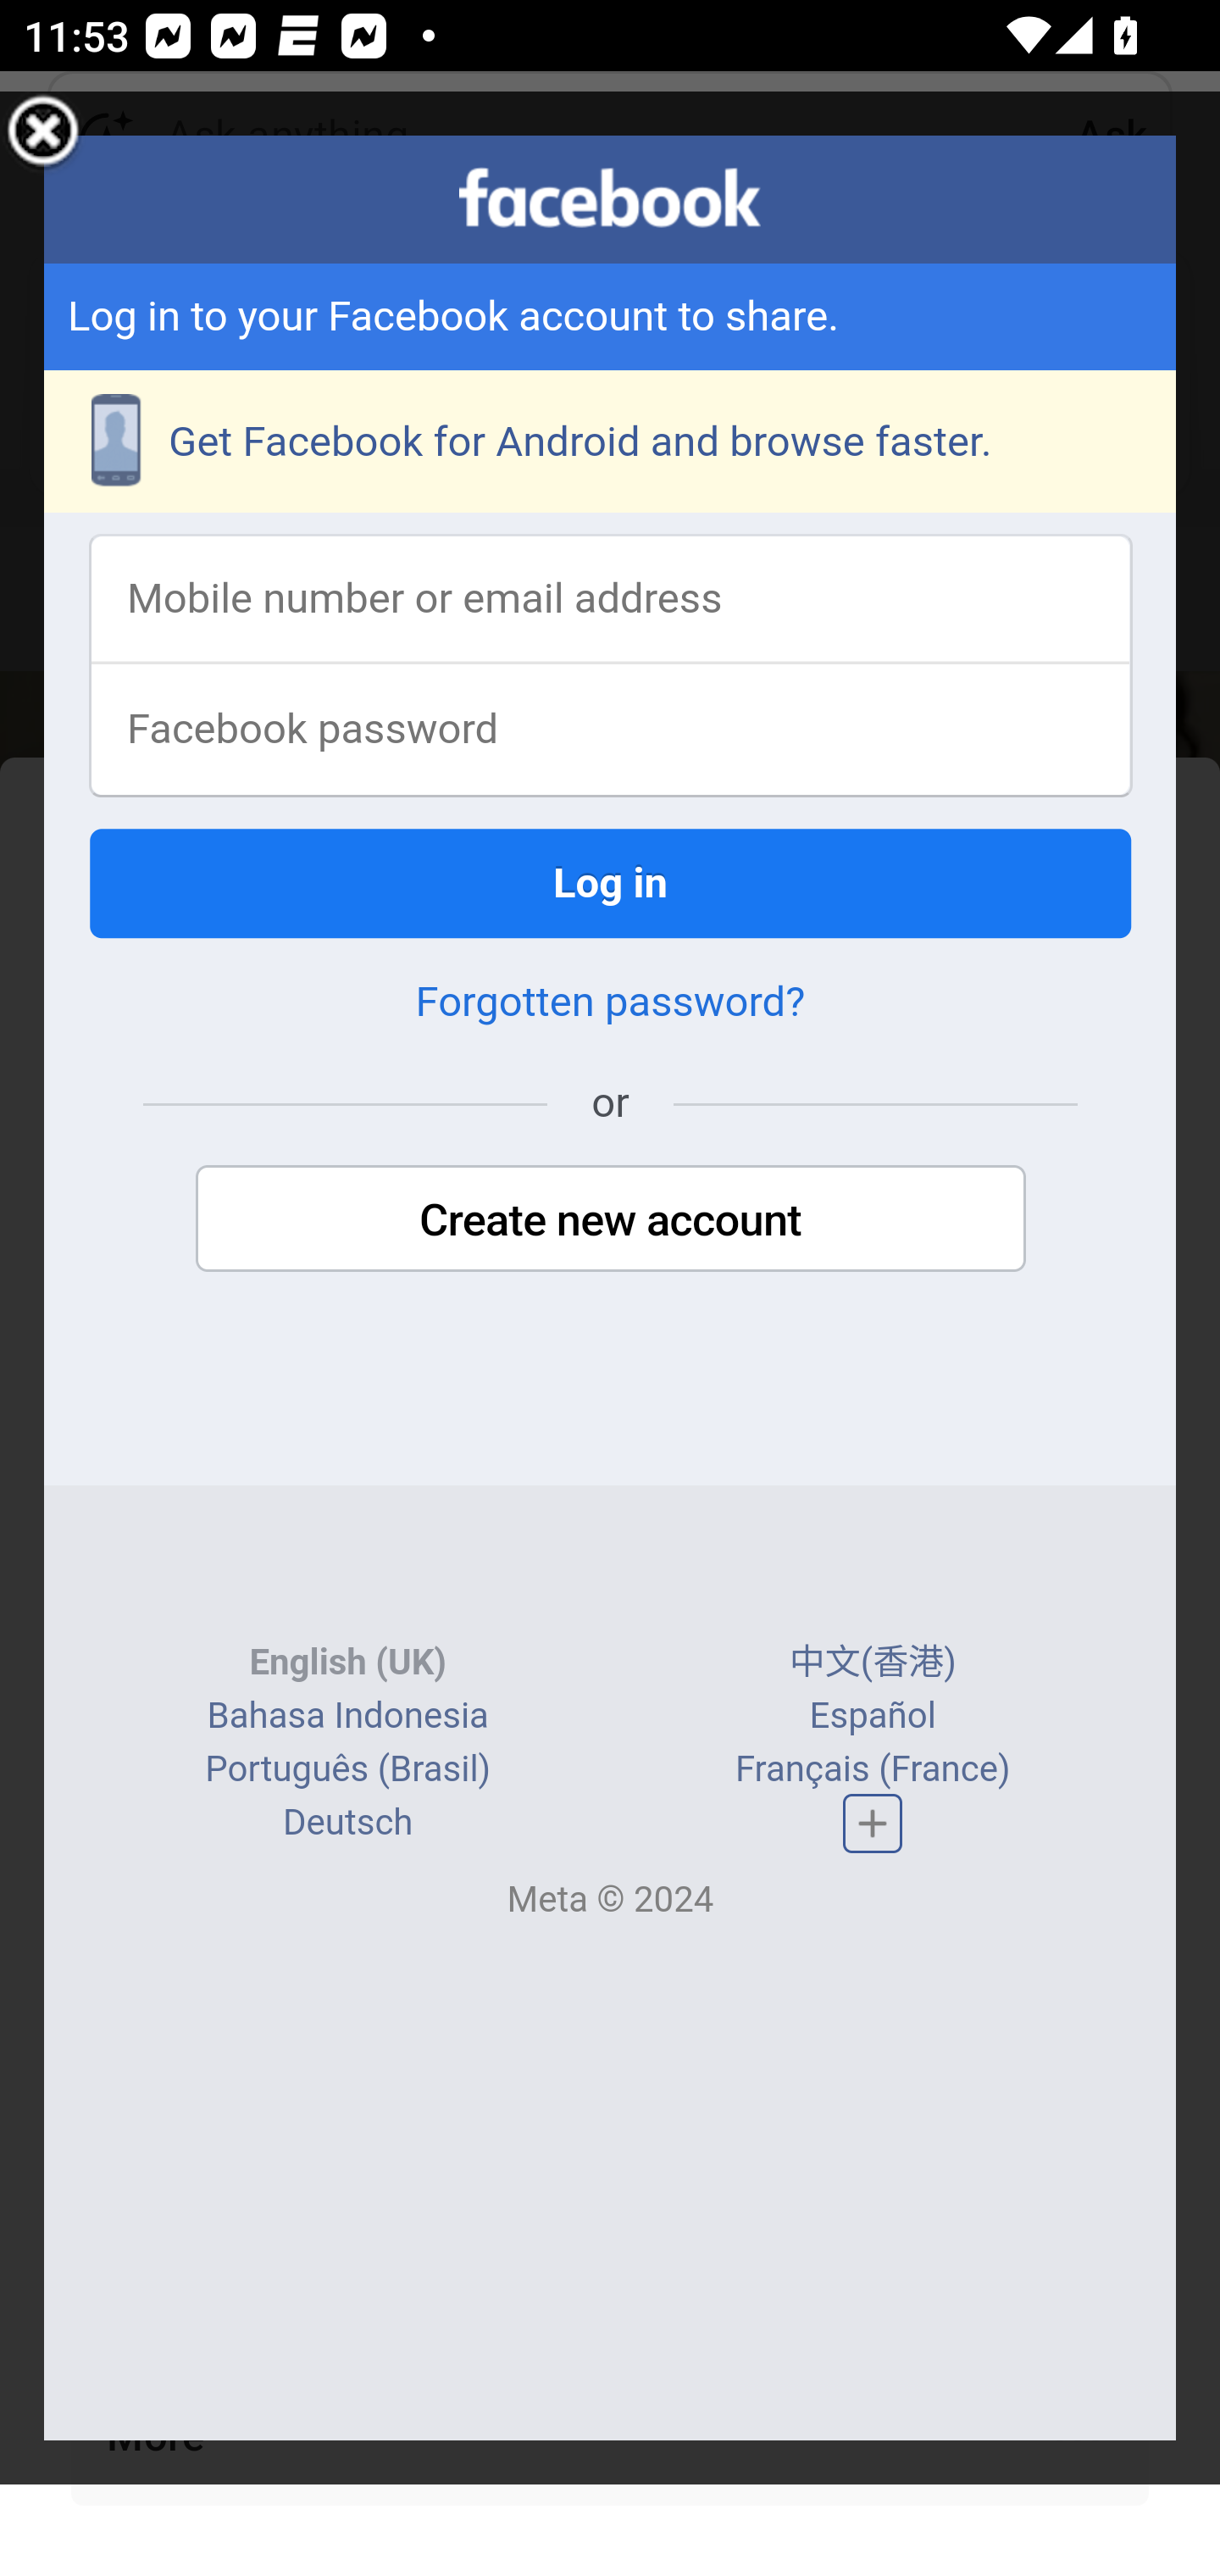 This screenshot has width=1220, height=2576. Describe the element at coordinates (612, 444) in the screenshot. I see `Get Facebook for Android and browse faster.` at that location.